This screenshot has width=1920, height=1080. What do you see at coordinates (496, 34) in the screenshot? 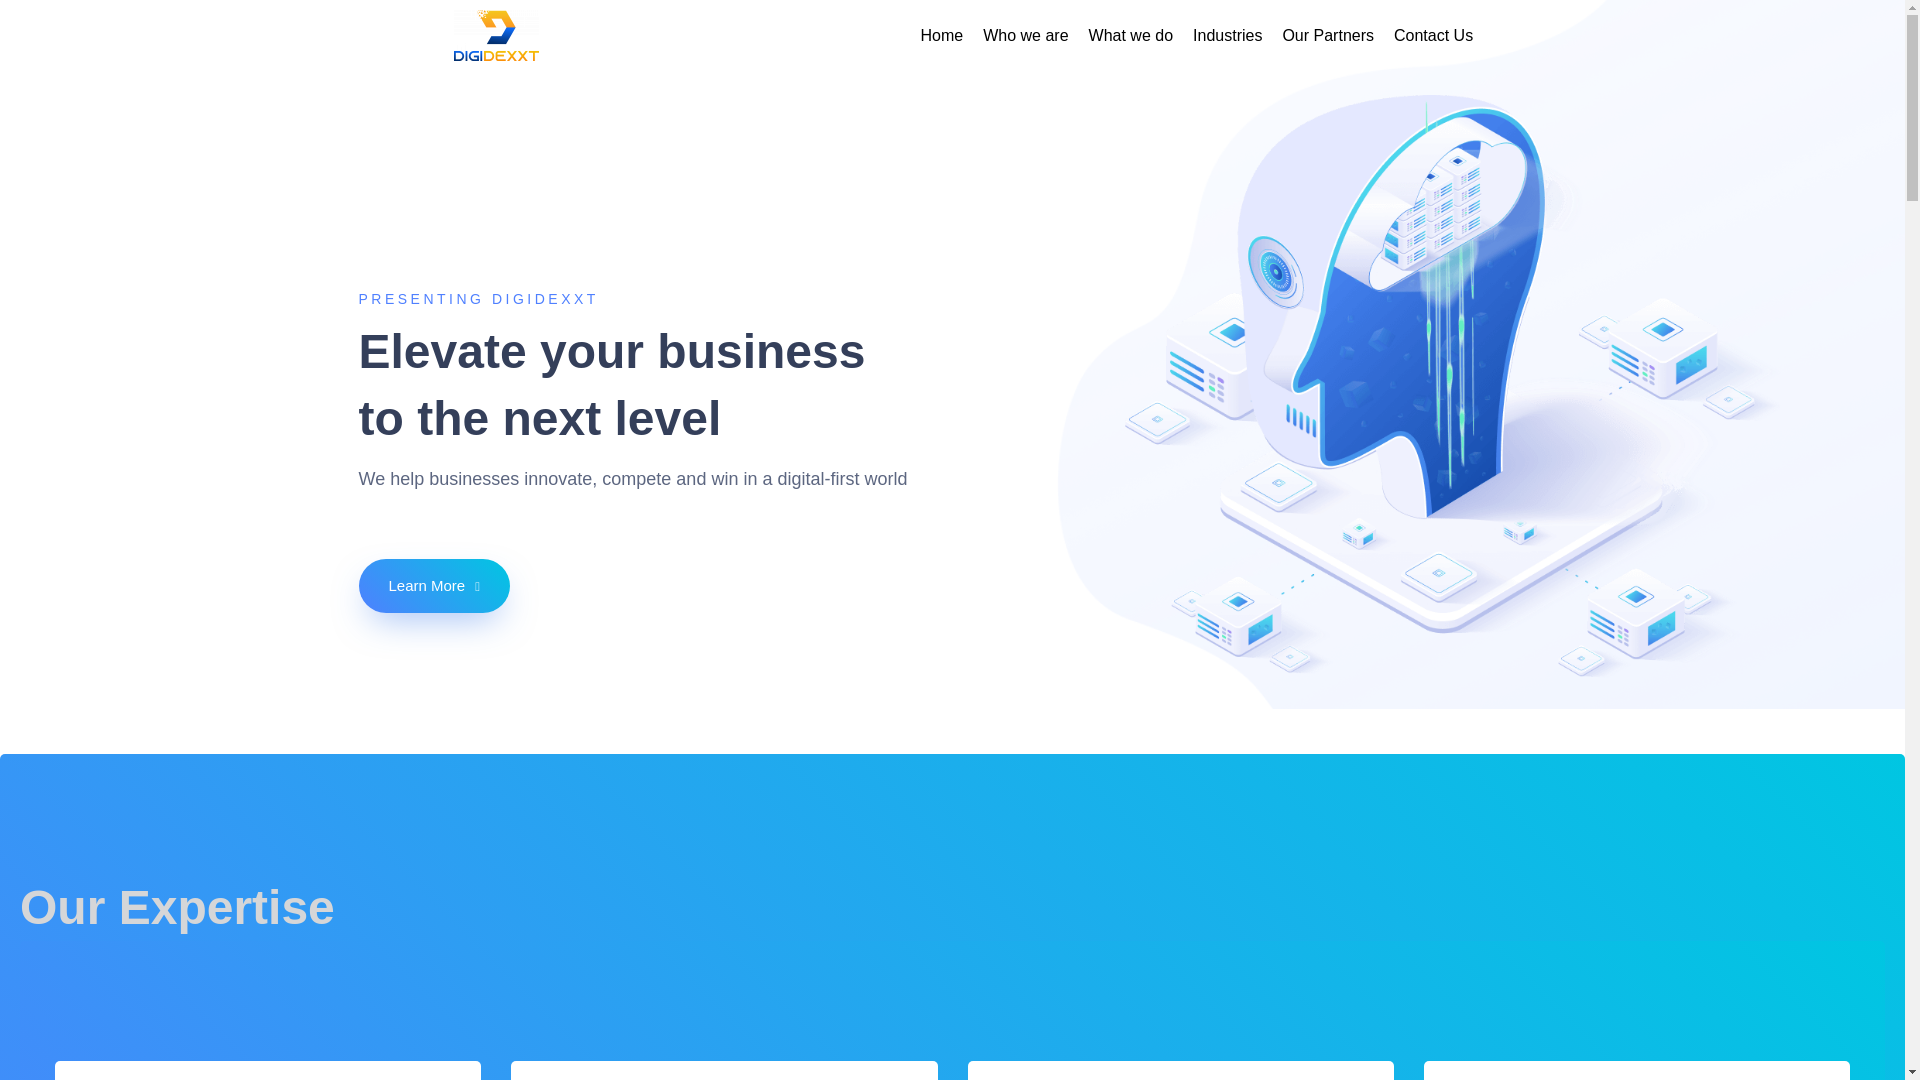
I see `Digidexxt Logo` at bounding box center [496, 34].